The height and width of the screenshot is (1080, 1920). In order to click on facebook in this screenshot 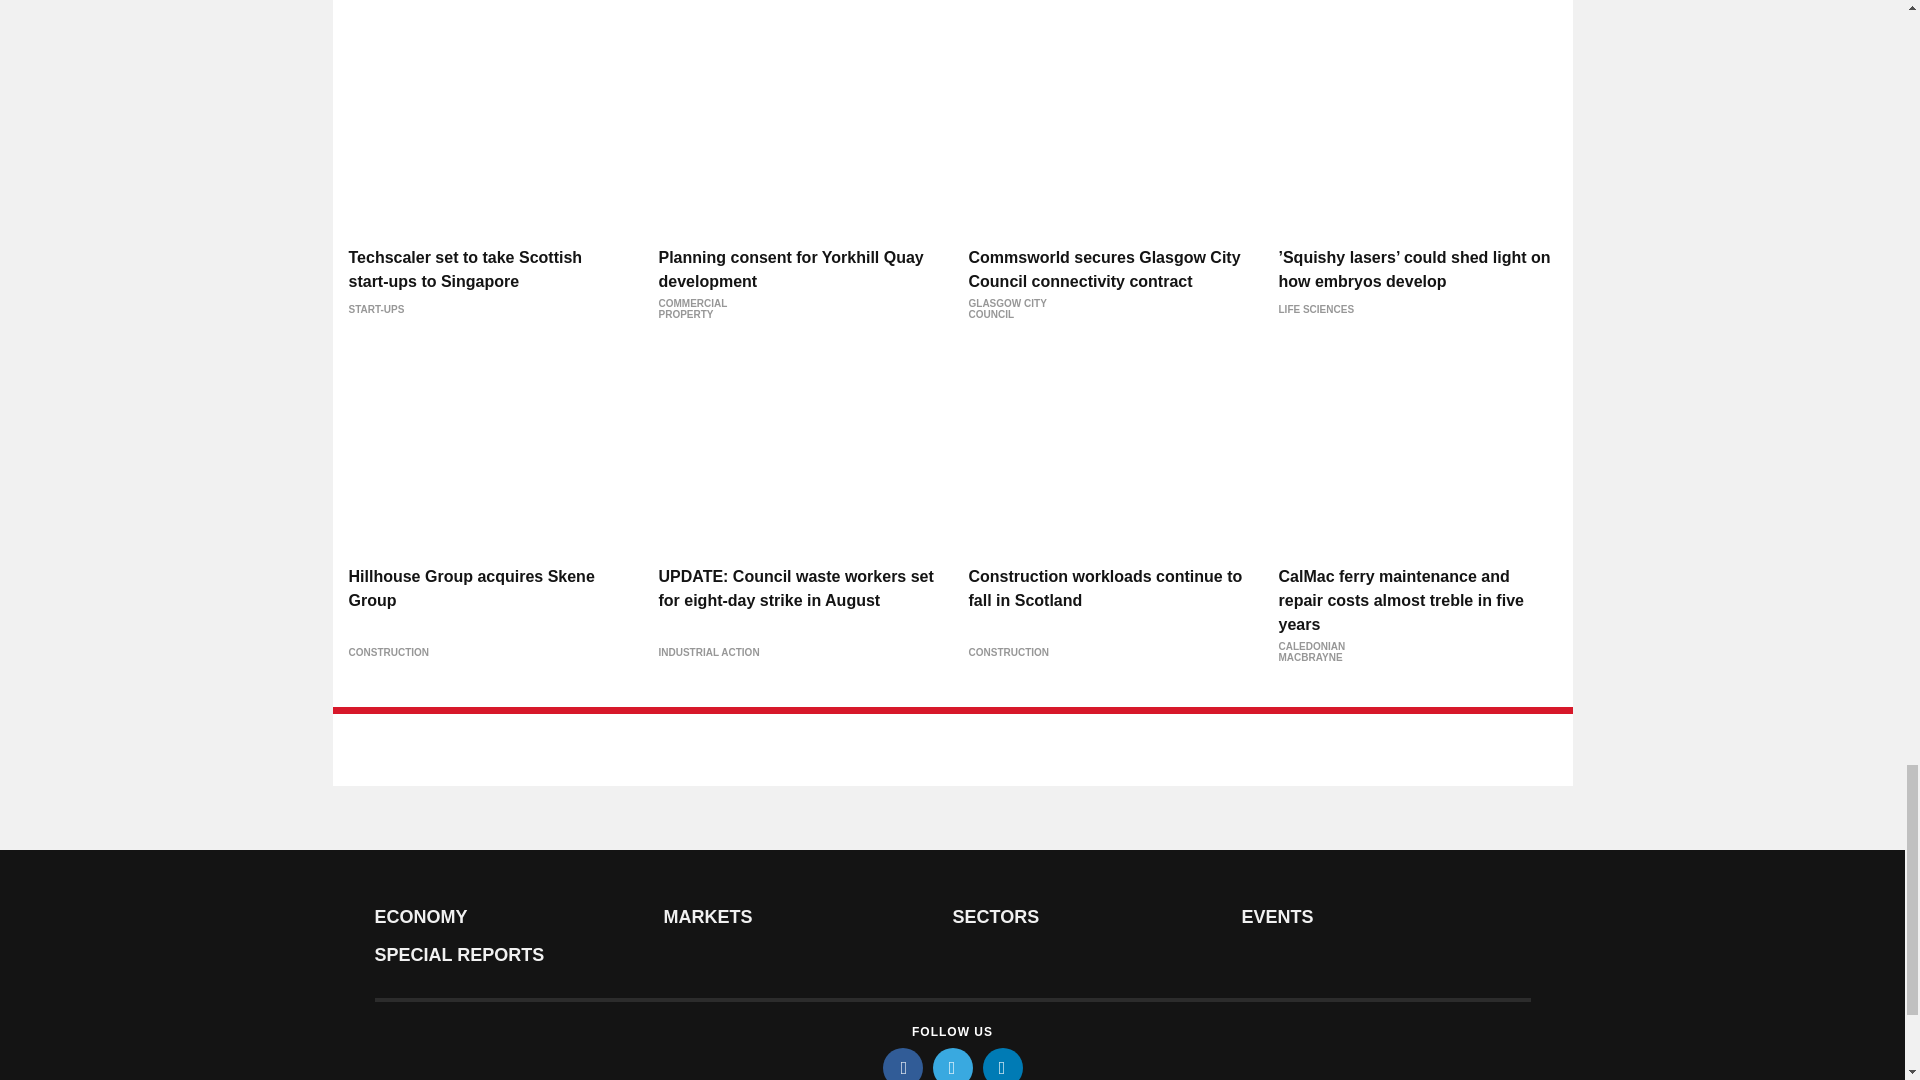, I will do `click(901, 1064)`.